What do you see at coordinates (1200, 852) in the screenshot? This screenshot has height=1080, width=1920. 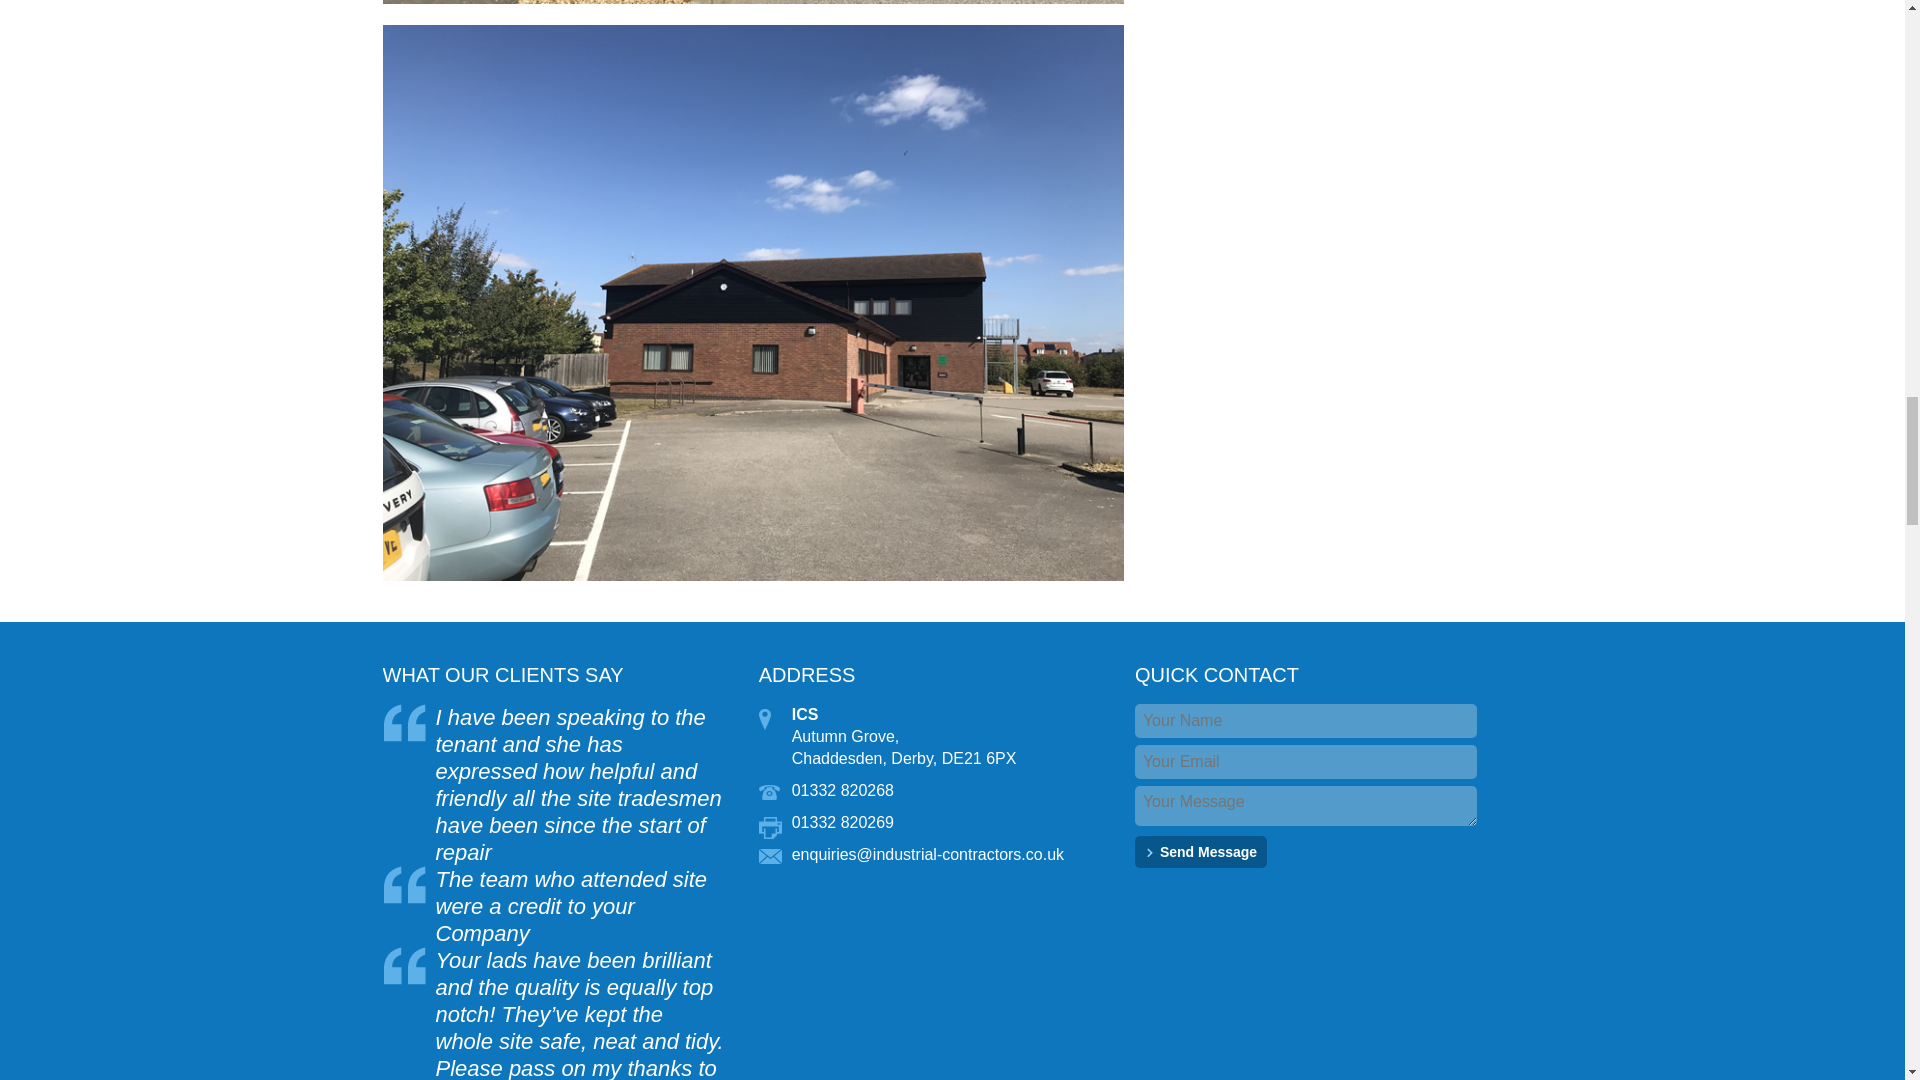 I see `Send Message` at bounding box center [1200, 852].